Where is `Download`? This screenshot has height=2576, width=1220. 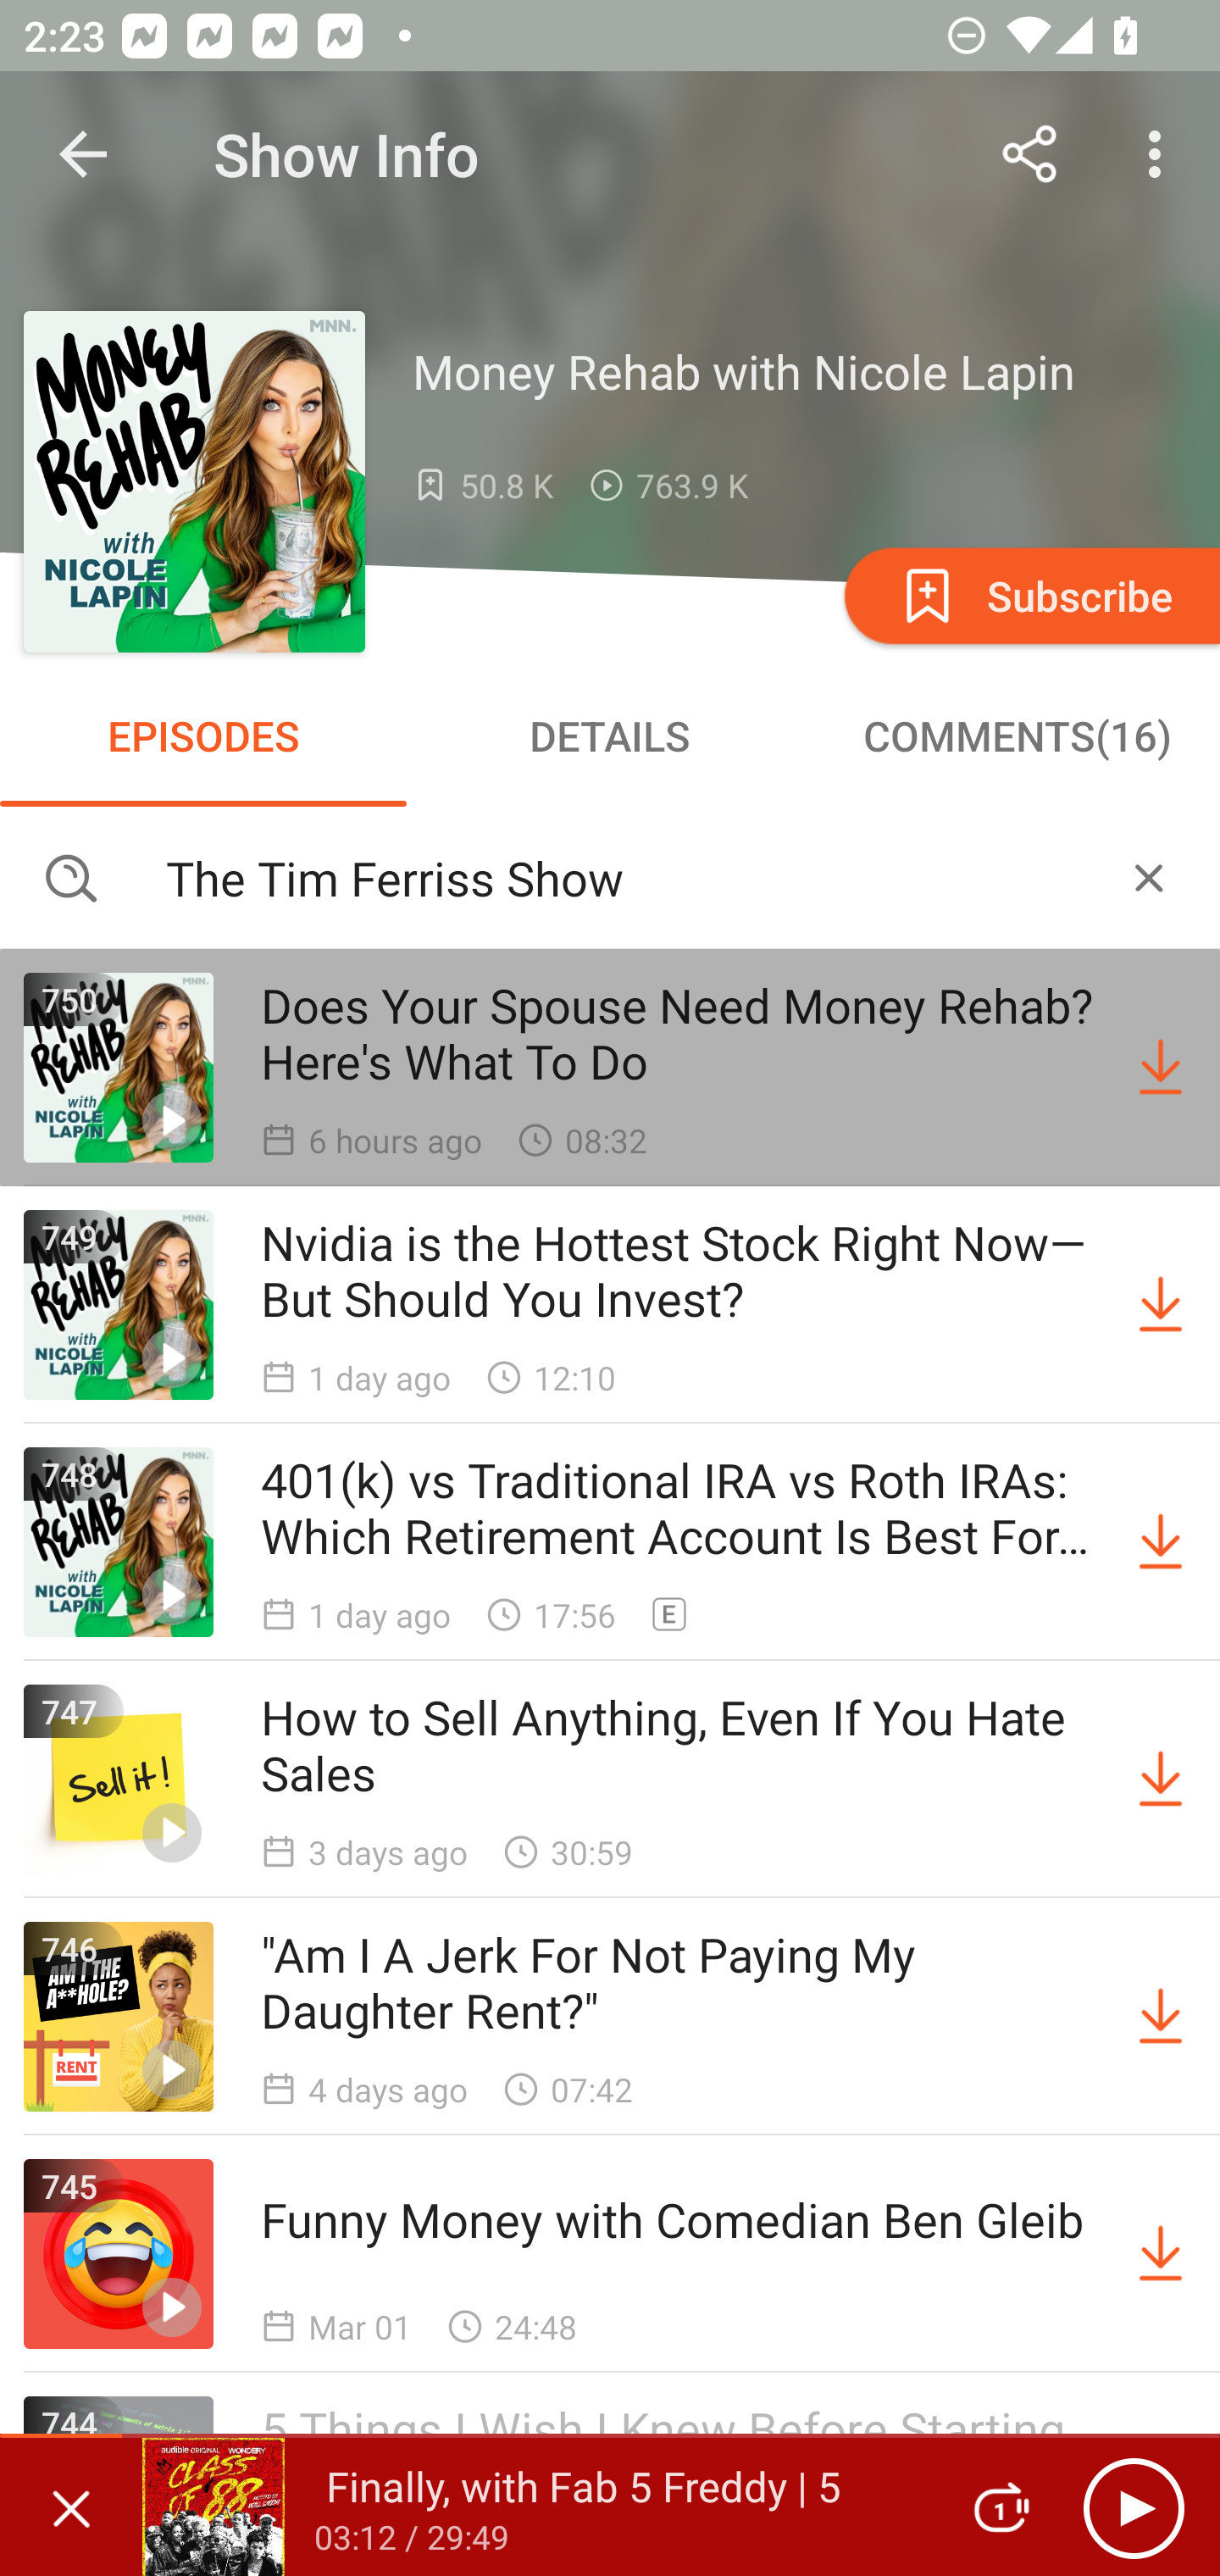
Download is located at coordinates (1161, 1068).